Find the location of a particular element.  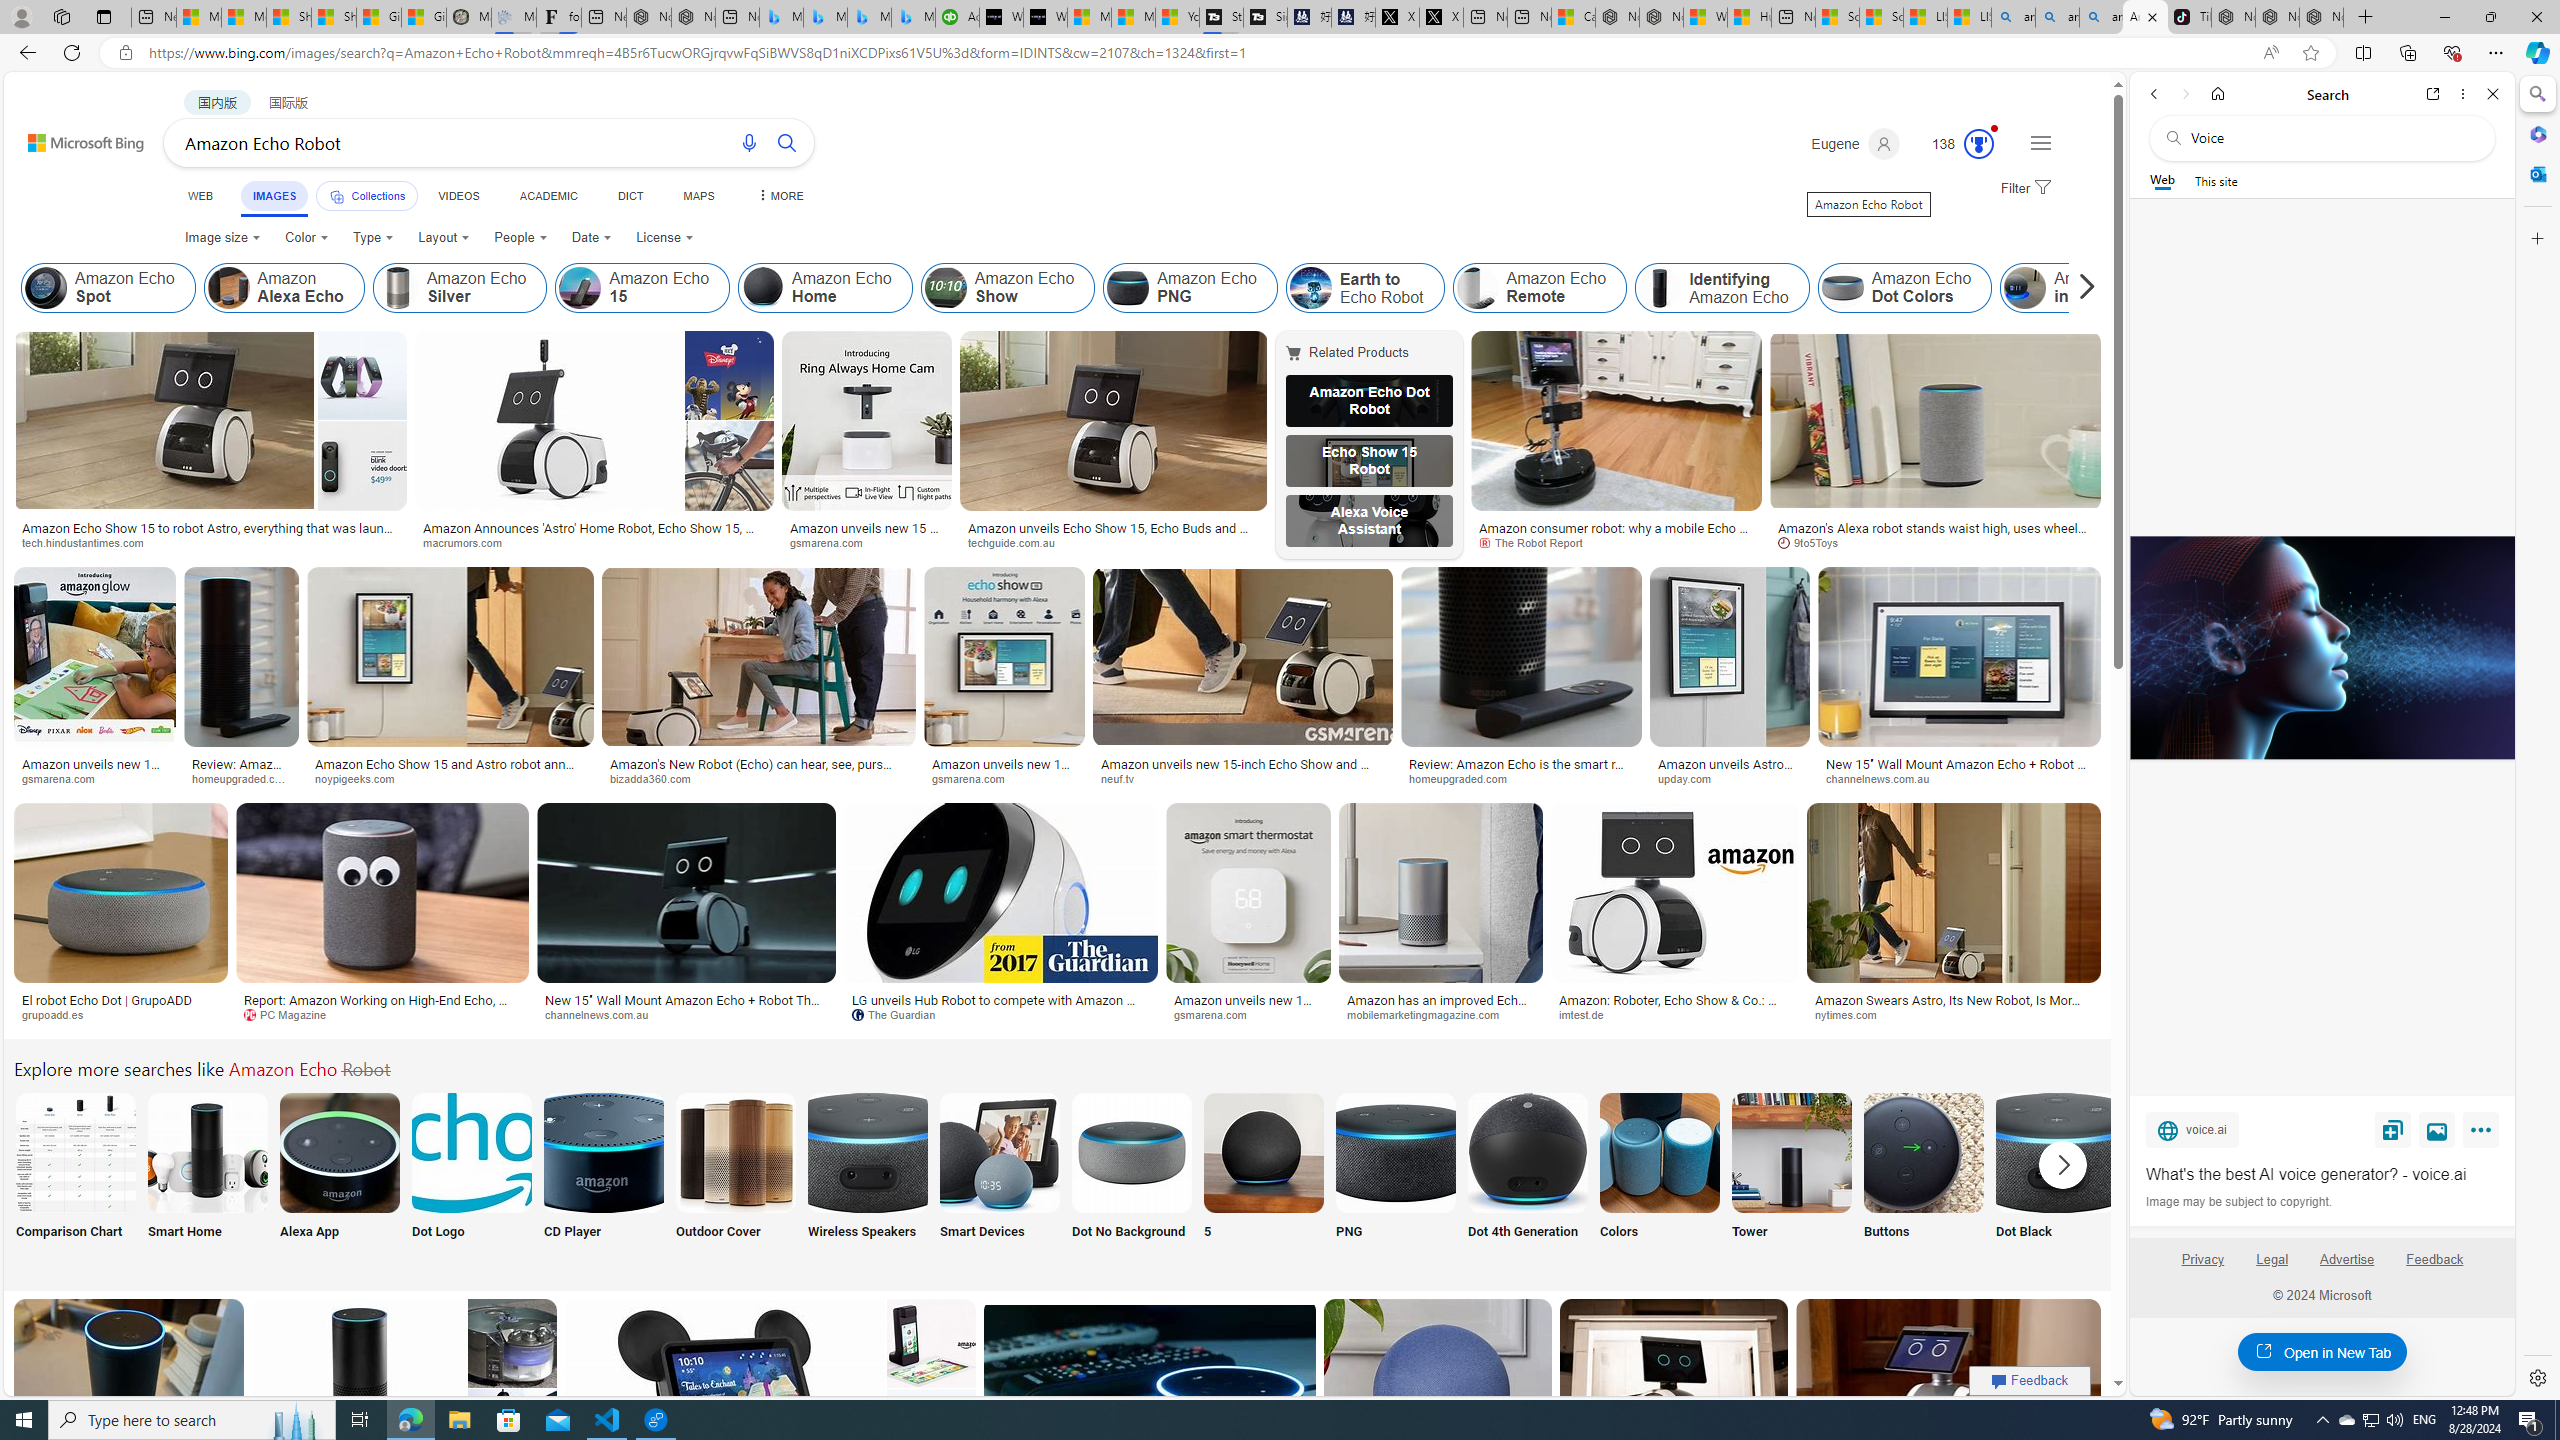

TikTok is located at coordinates (2188, 17).